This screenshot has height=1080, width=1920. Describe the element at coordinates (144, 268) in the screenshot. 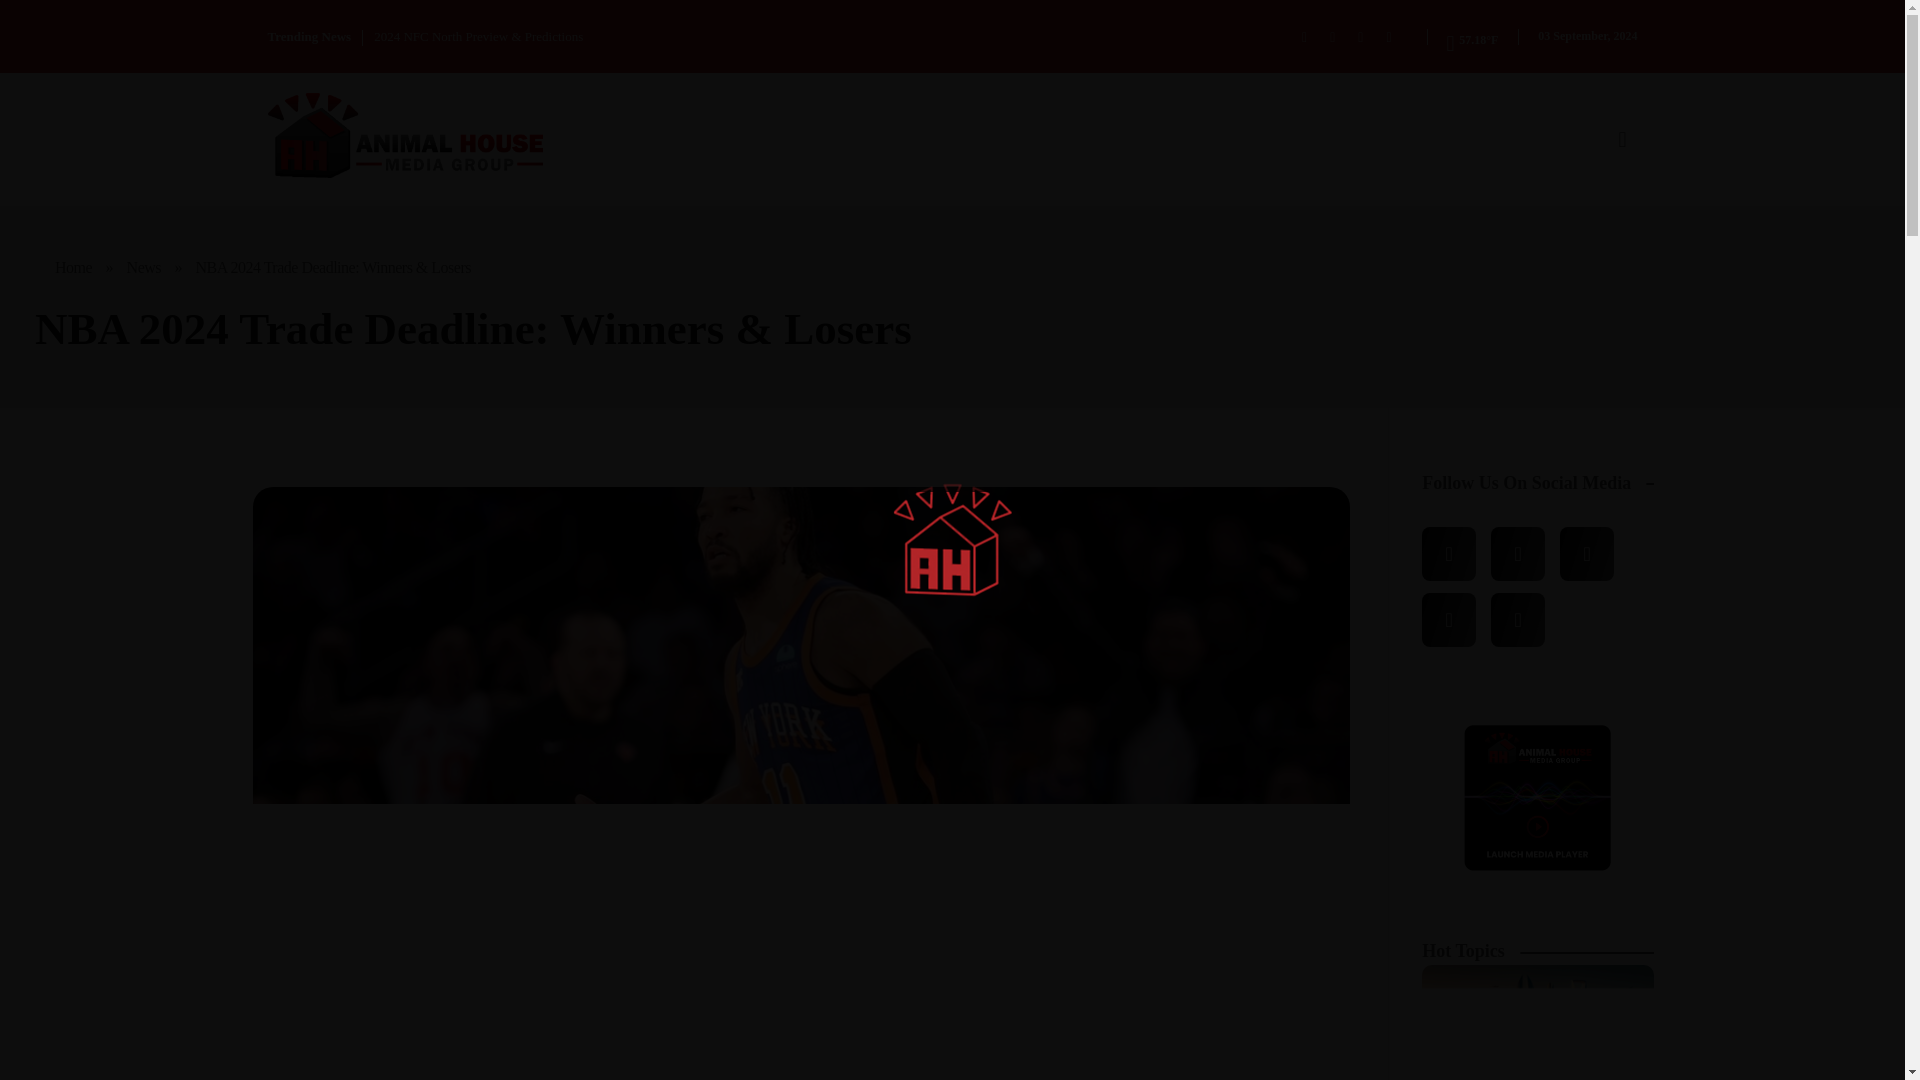

I see `News` at that location.